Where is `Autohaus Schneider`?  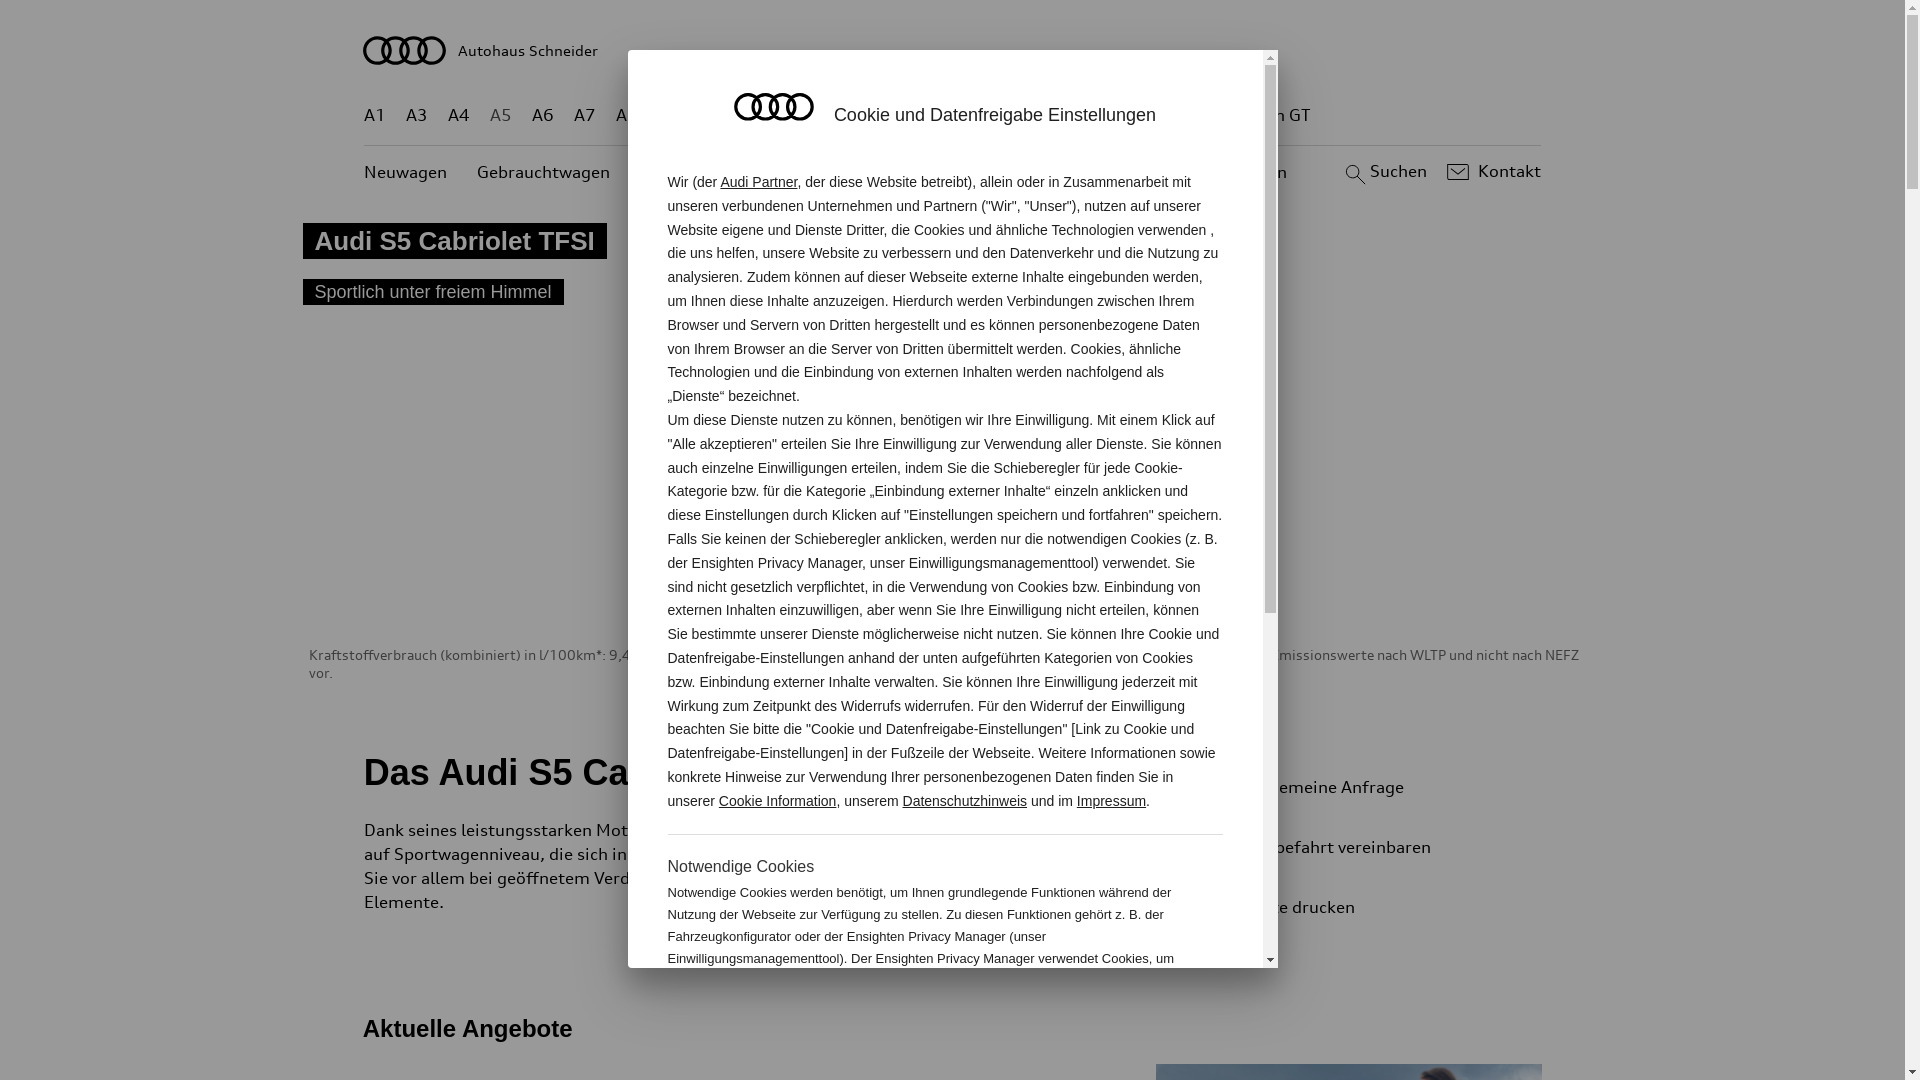 Autohaus Schneider is located at coordinates (953, 50).